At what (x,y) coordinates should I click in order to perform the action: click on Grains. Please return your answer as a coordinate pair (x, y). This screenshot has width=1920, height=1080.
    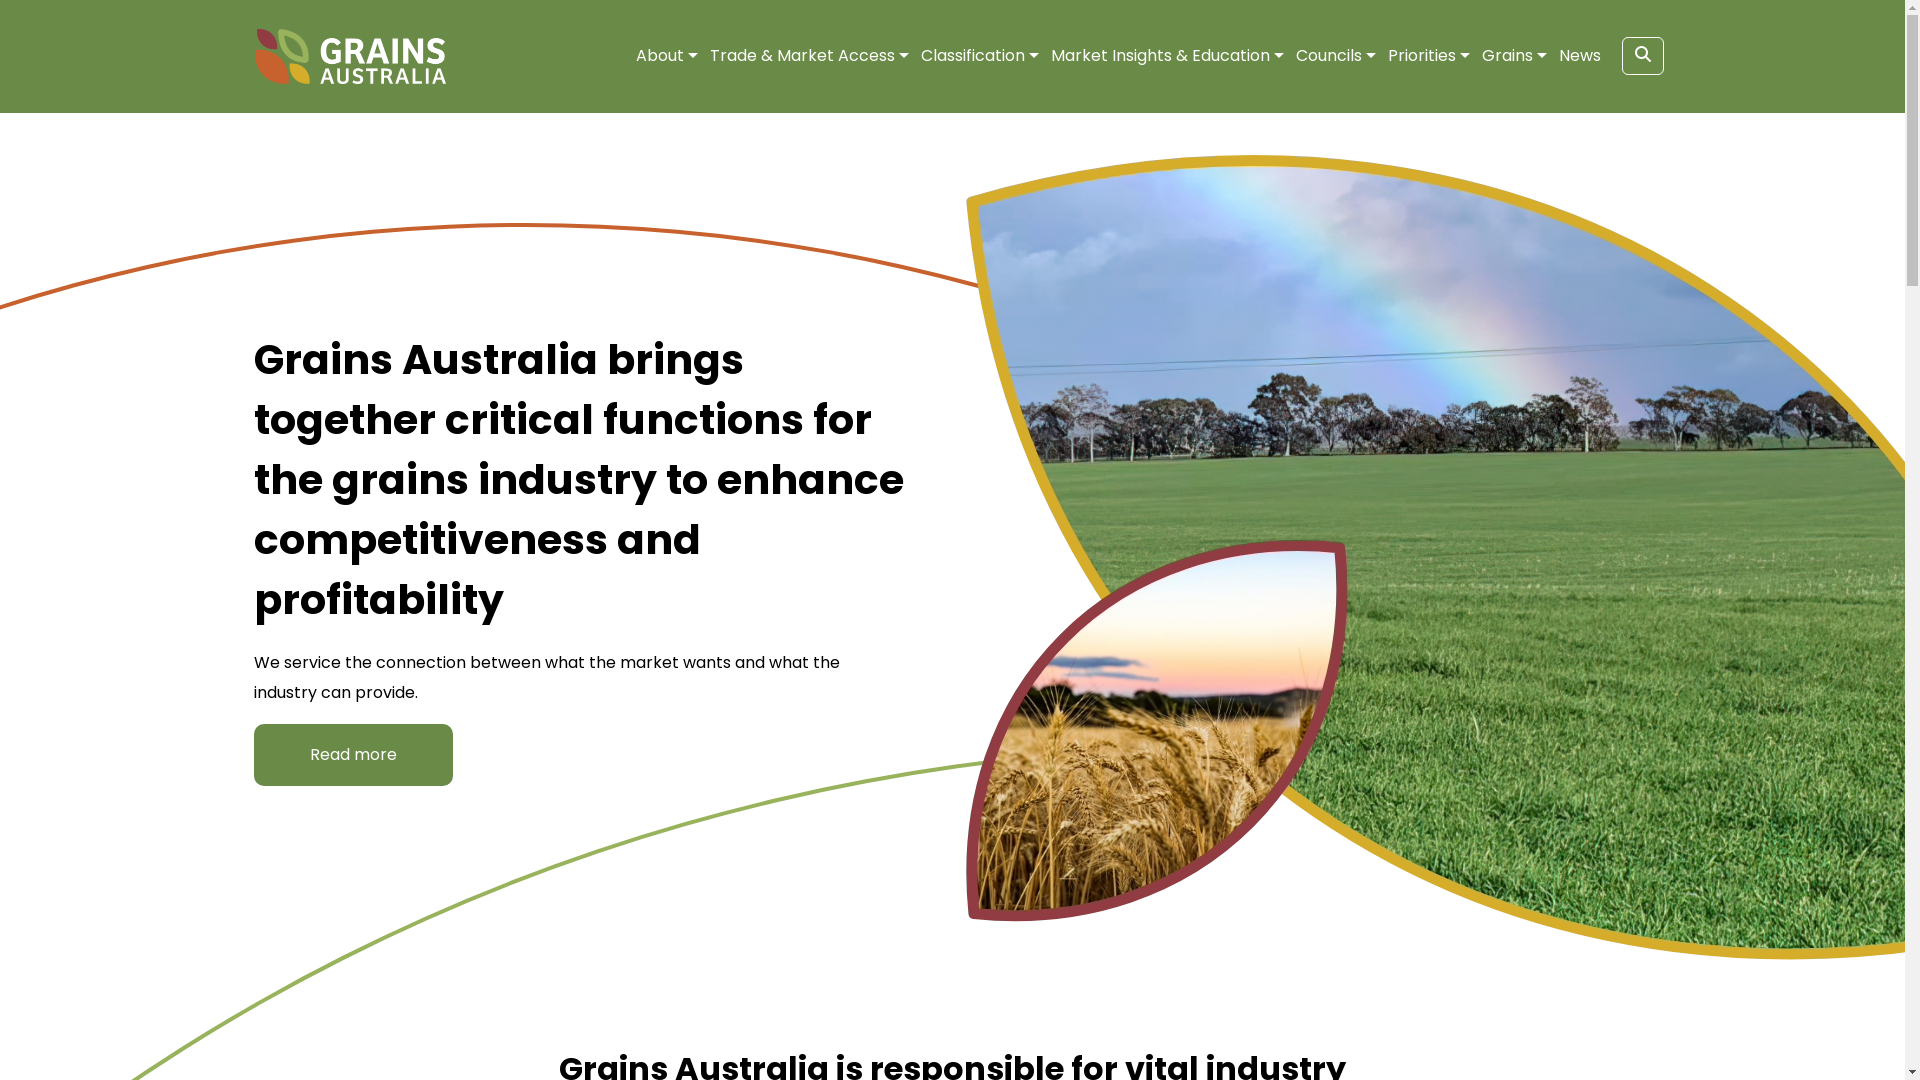
    Looking at the image, I should click on (1508, 56).